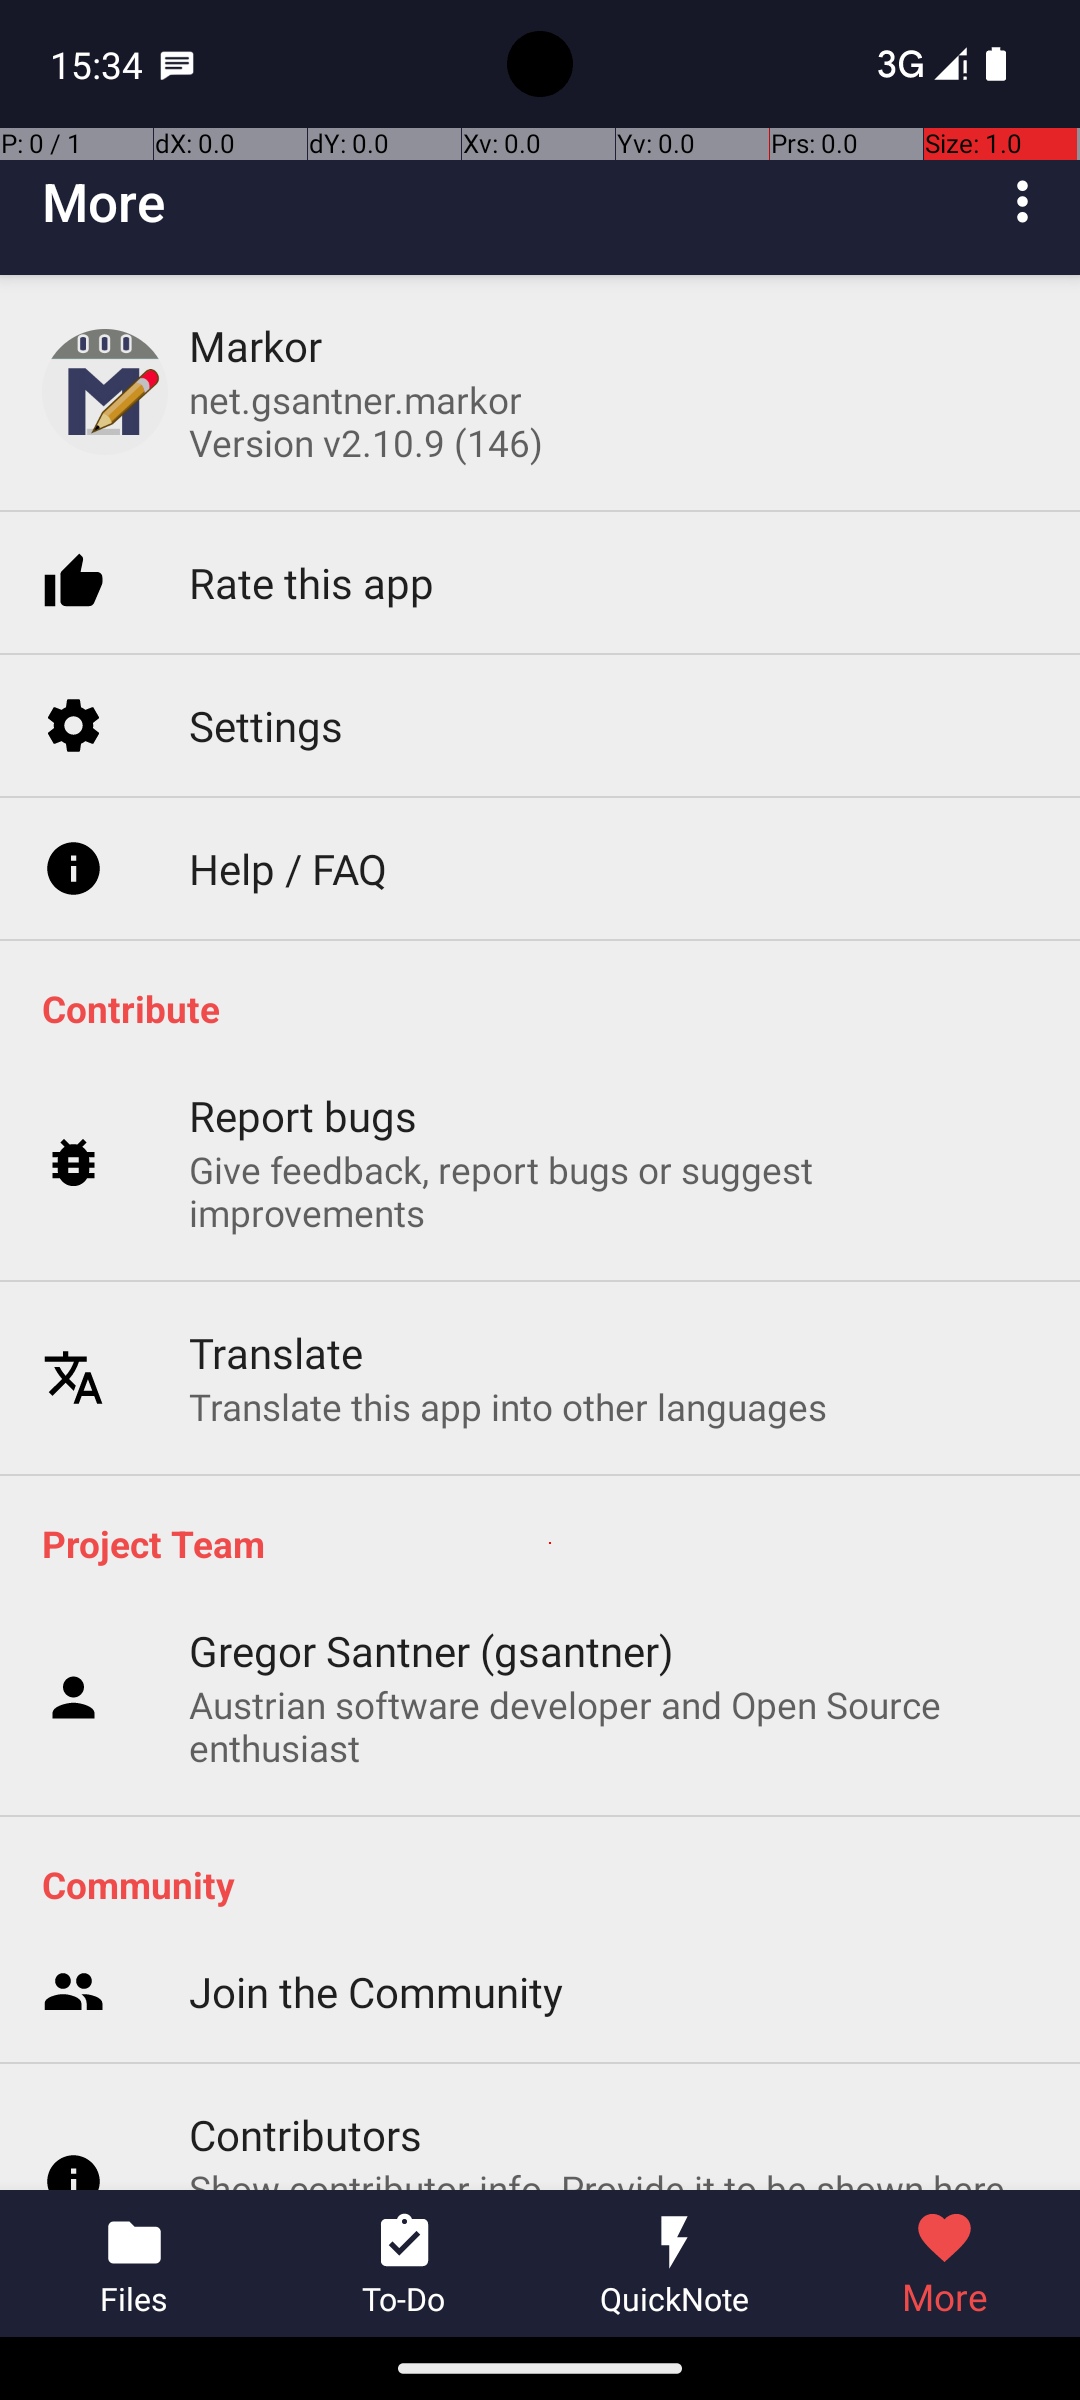 This screenshot has height=2400, width=1080. I want to click on Austrian software developer and Open Source enthusiast, so click(614, 1726).